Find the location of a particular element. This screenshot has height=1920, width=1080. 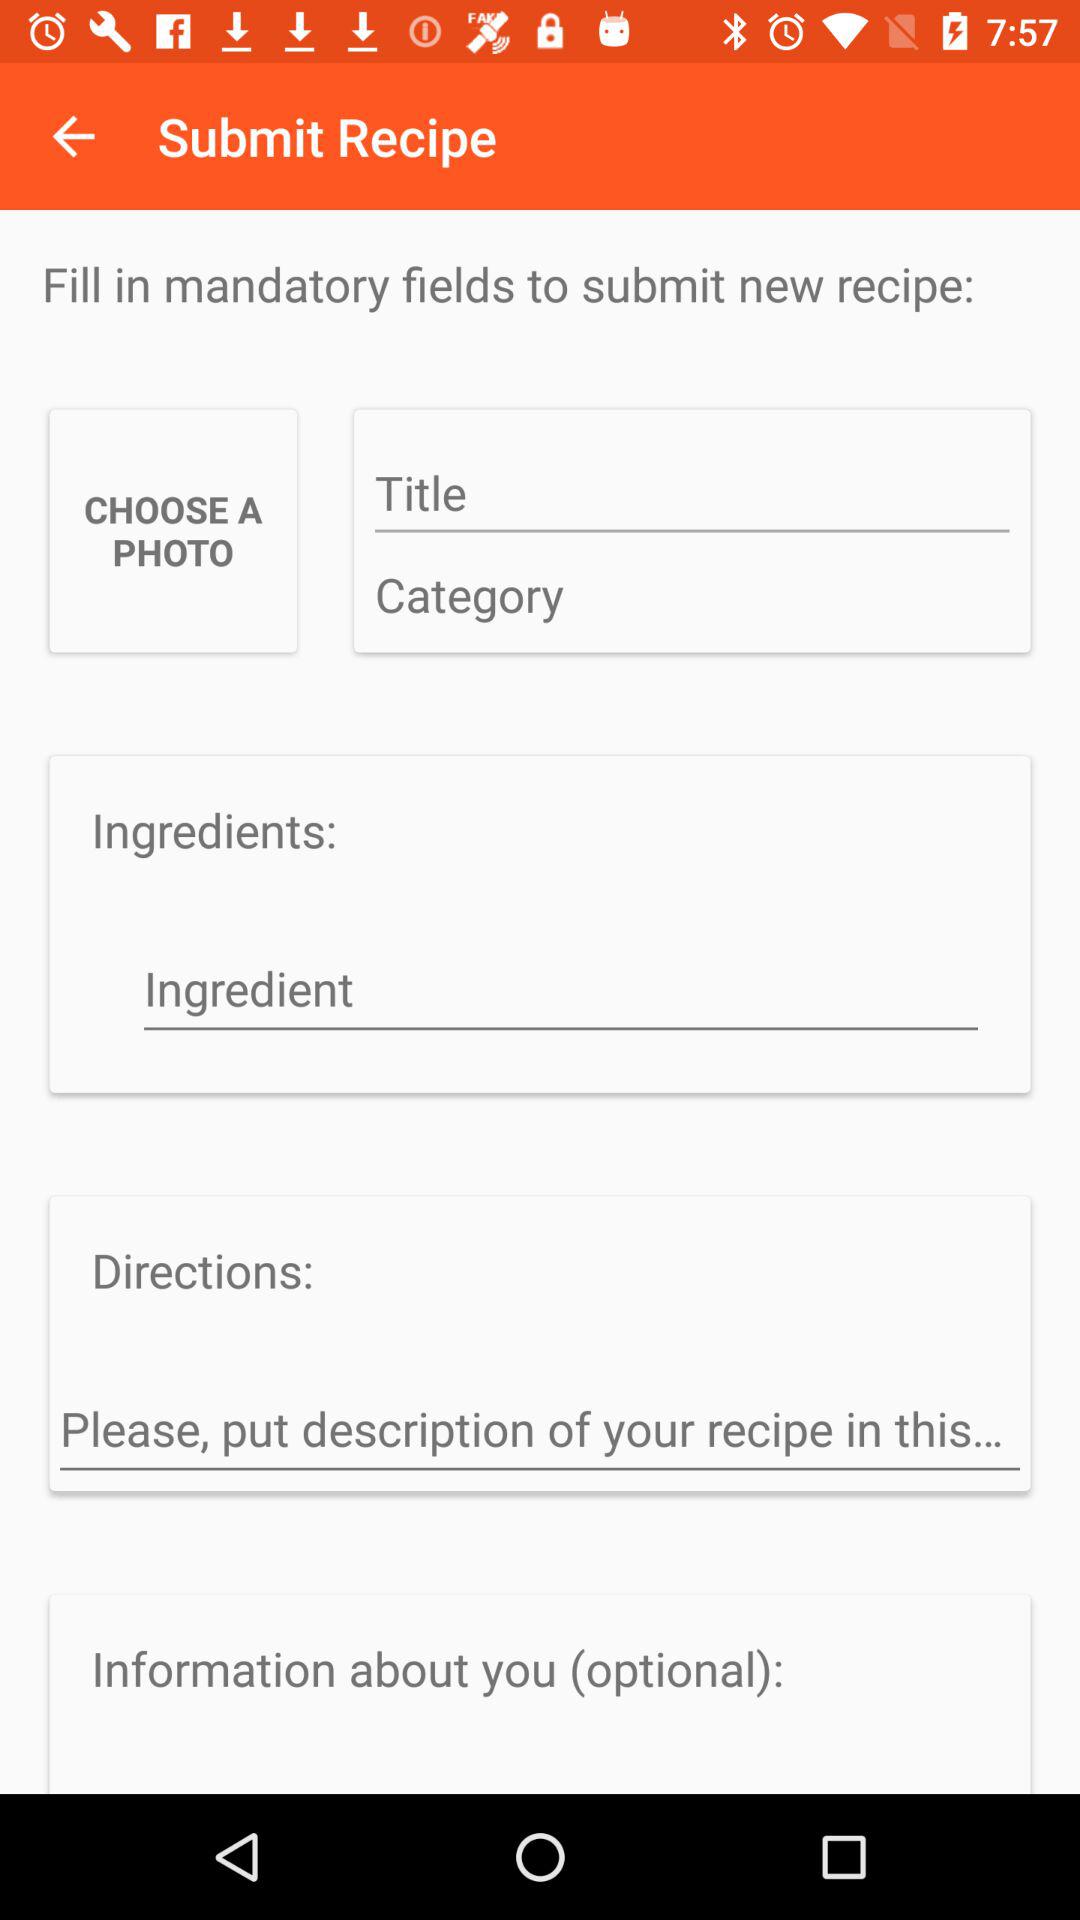

add ingredient is located at coordinates (560, 991).